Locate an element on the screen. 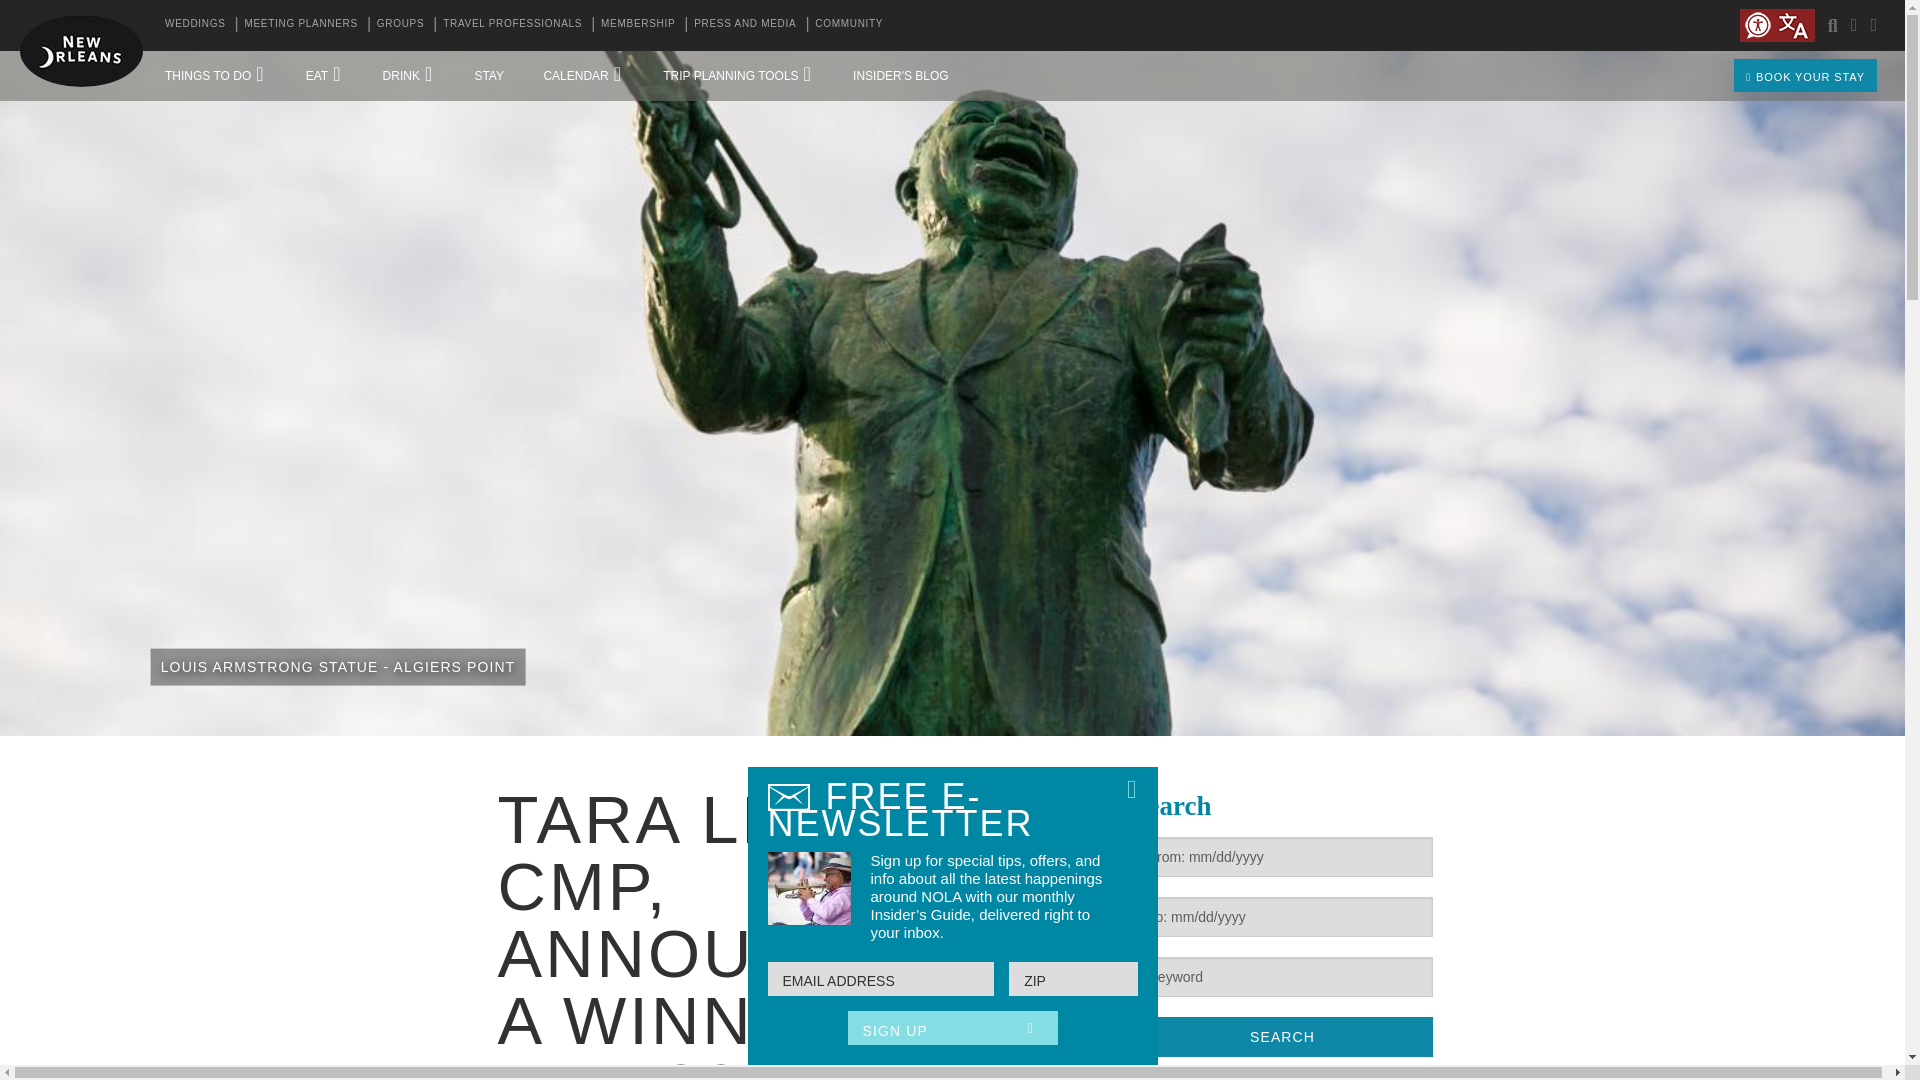 Image resolution: width=1920 pixels, height=1080 pixels. ENews Signup is located at coordinates (1880, 24).